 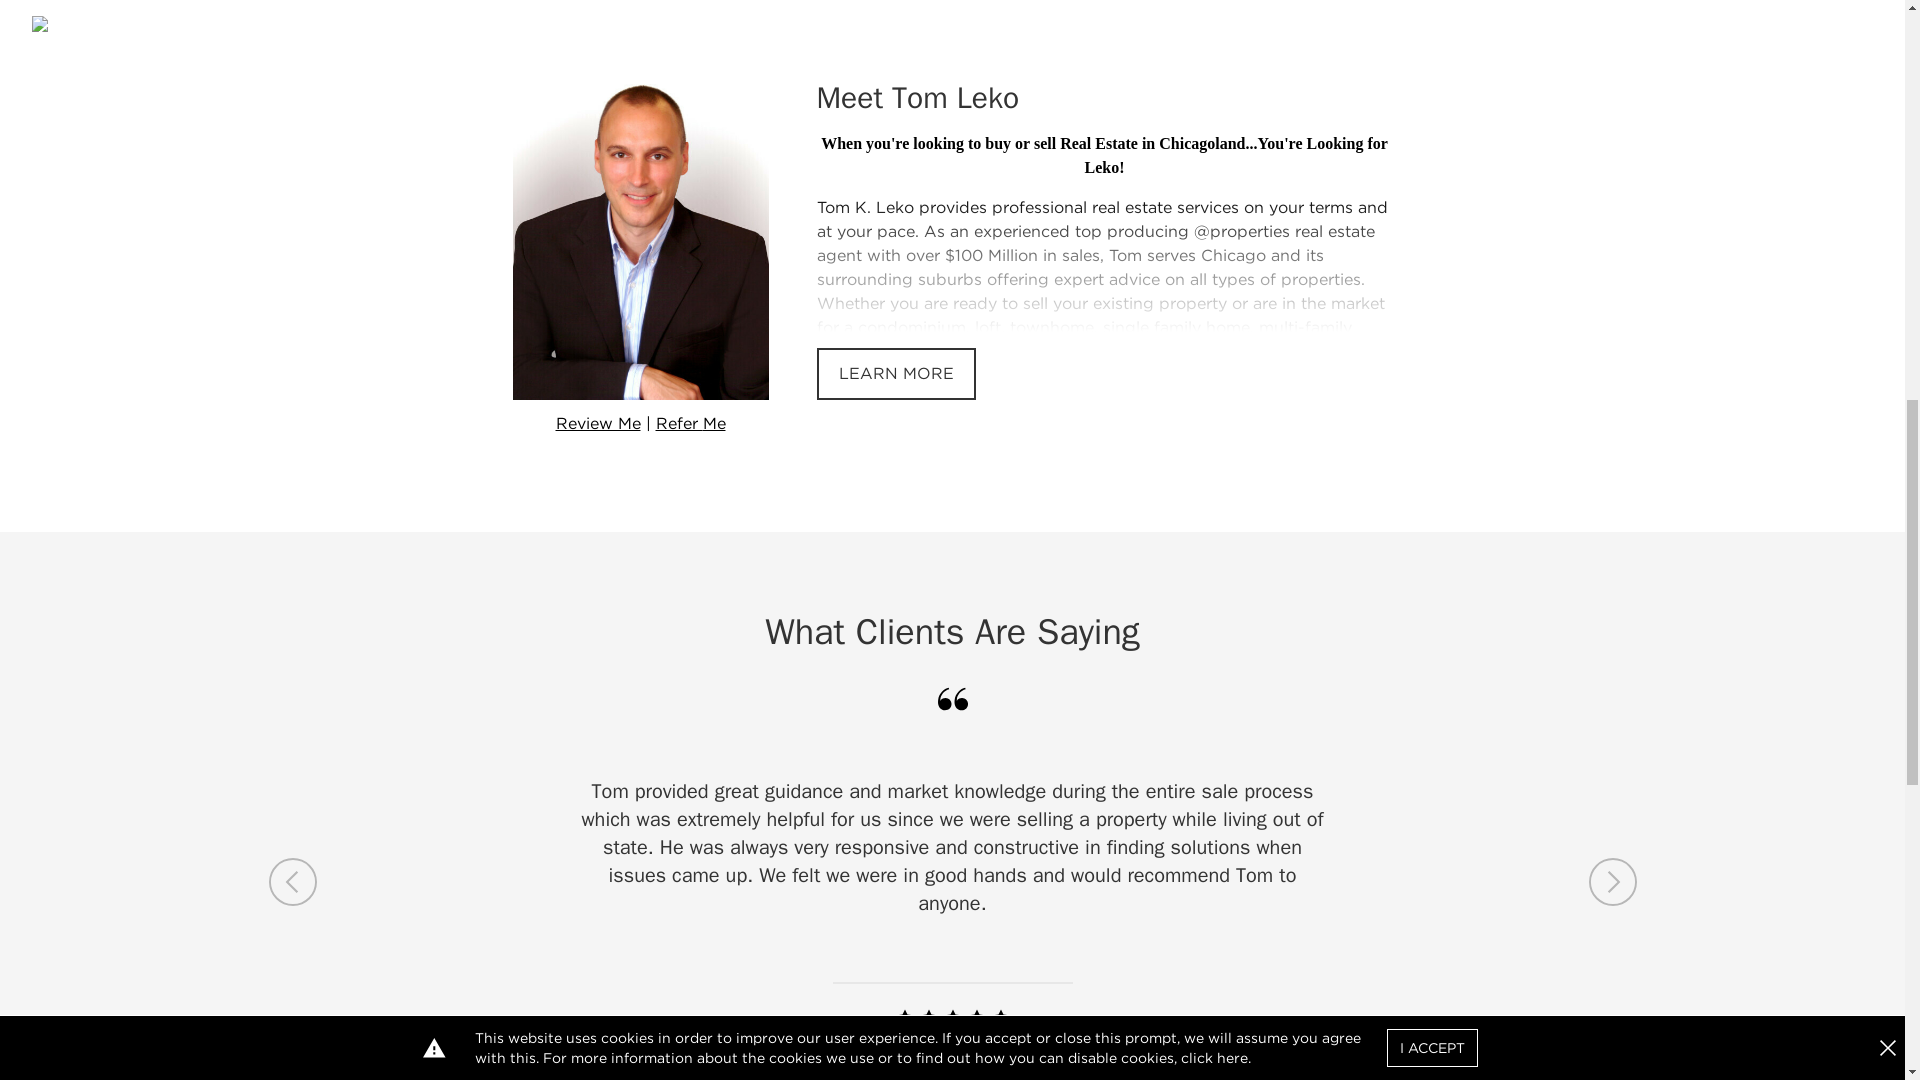 What do you see at coordinates (896, 373) in the screenshot?
I see `LEARN MORE` at bounding box center [896, 373].